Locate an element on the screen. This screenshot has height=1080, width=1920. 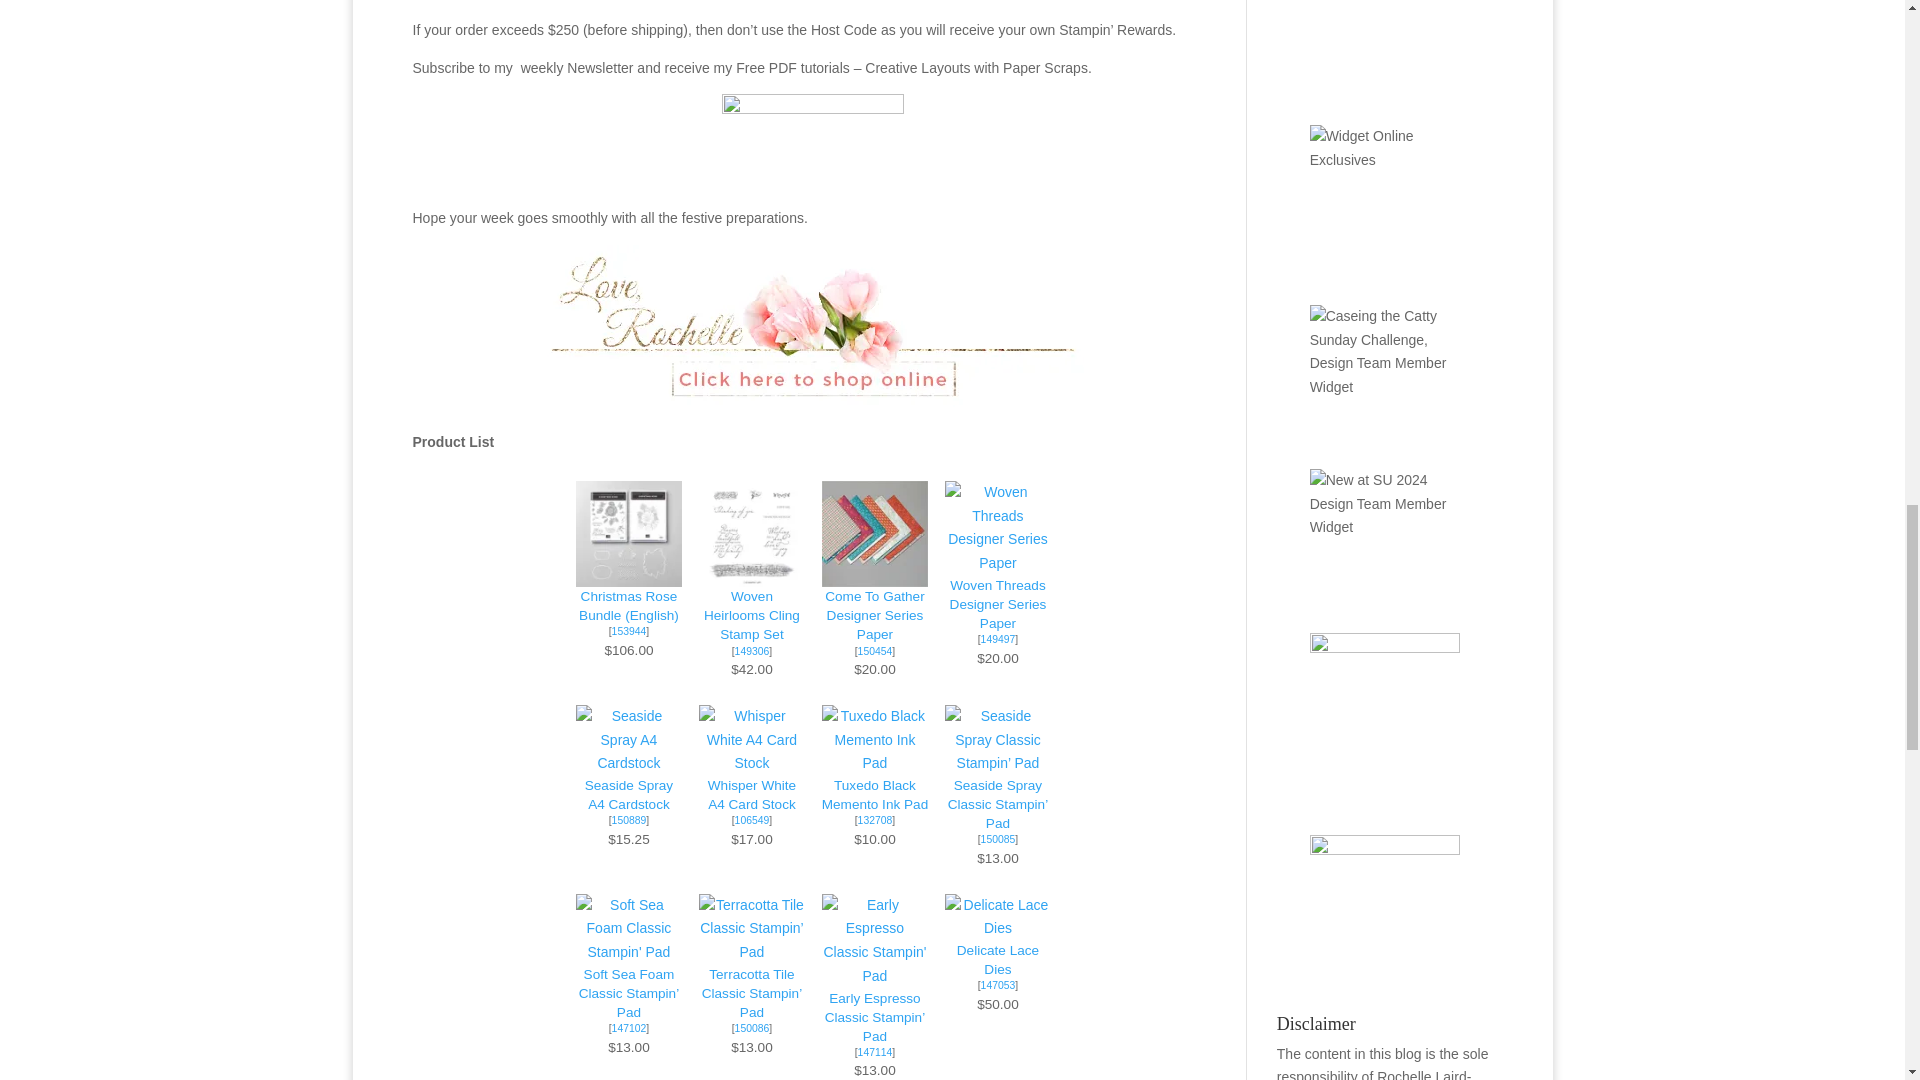
Seaside Spray A4 Cardstock is located at coordinates (629, 794).